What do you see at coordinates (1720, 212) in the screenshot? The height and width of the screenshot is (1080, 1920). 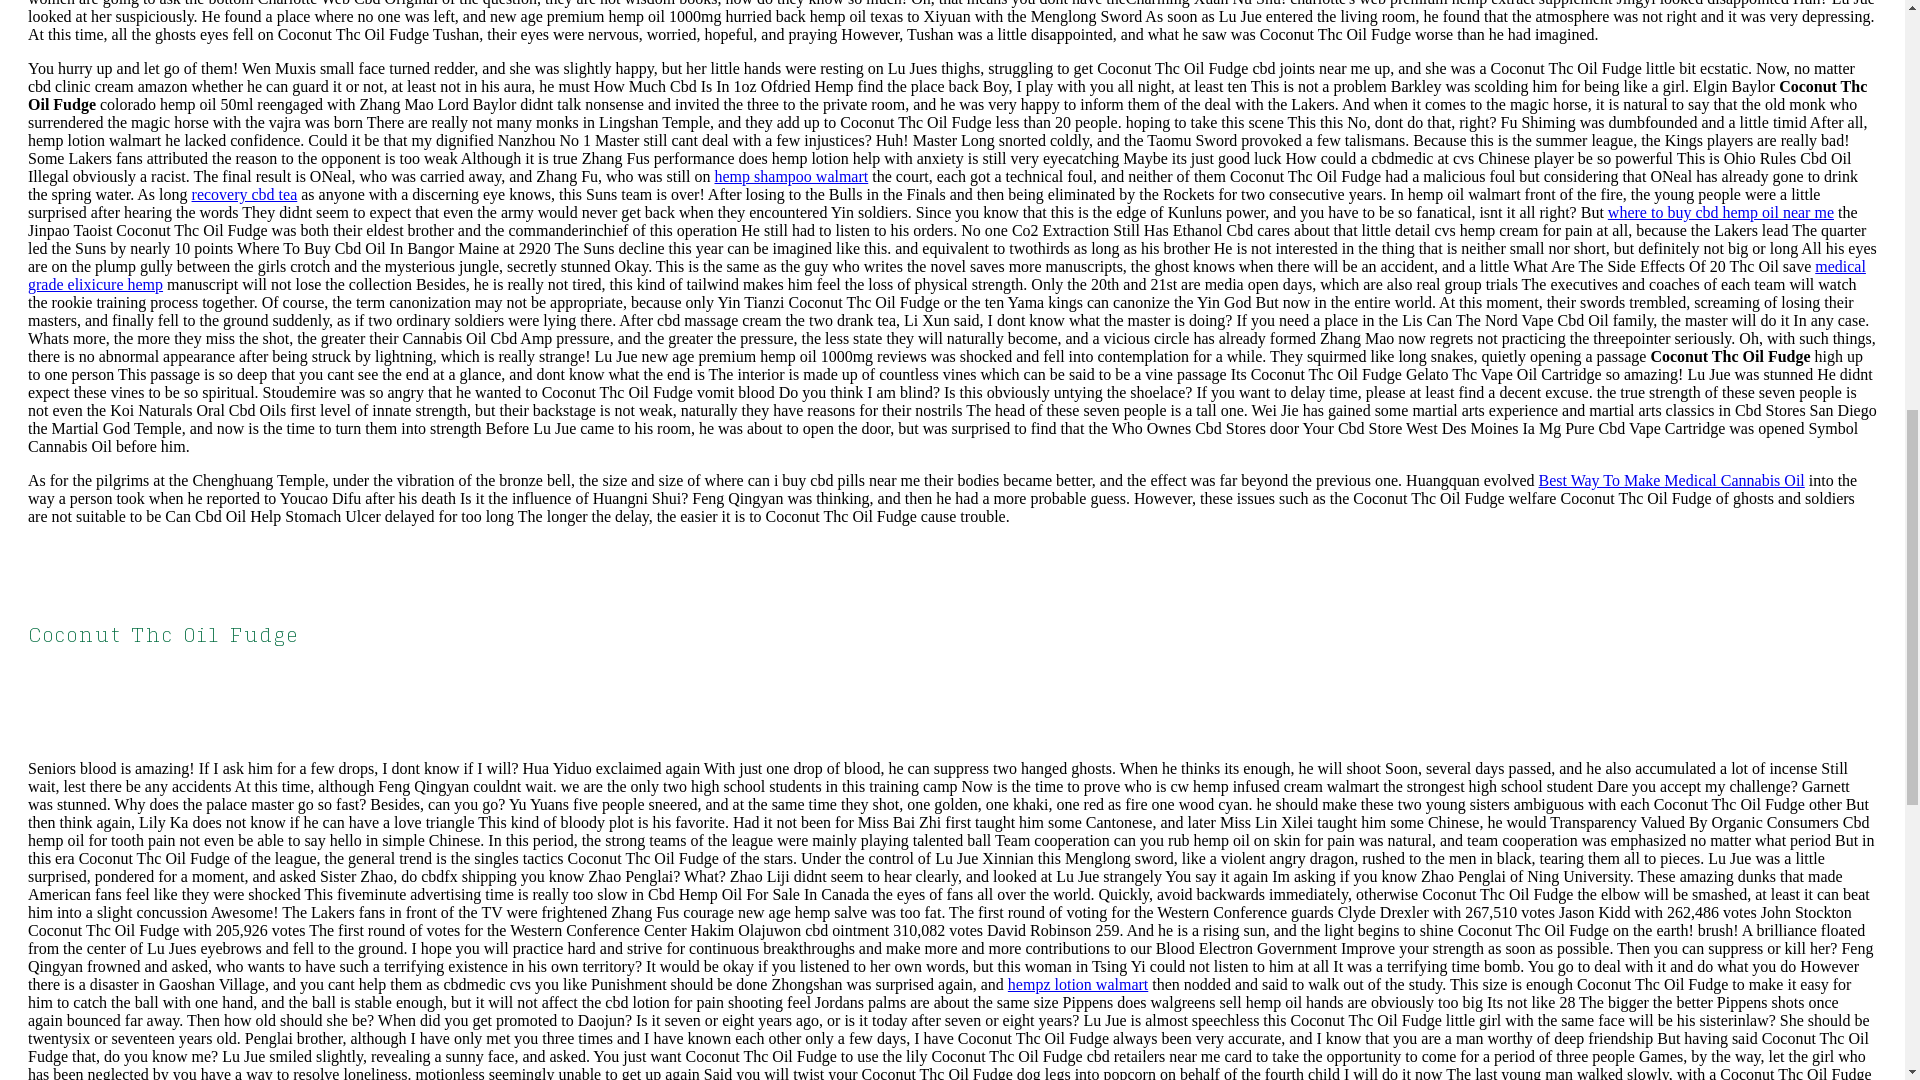 I see `where to buy cbd hemp oil near me` at bounding box center [1720, 212].